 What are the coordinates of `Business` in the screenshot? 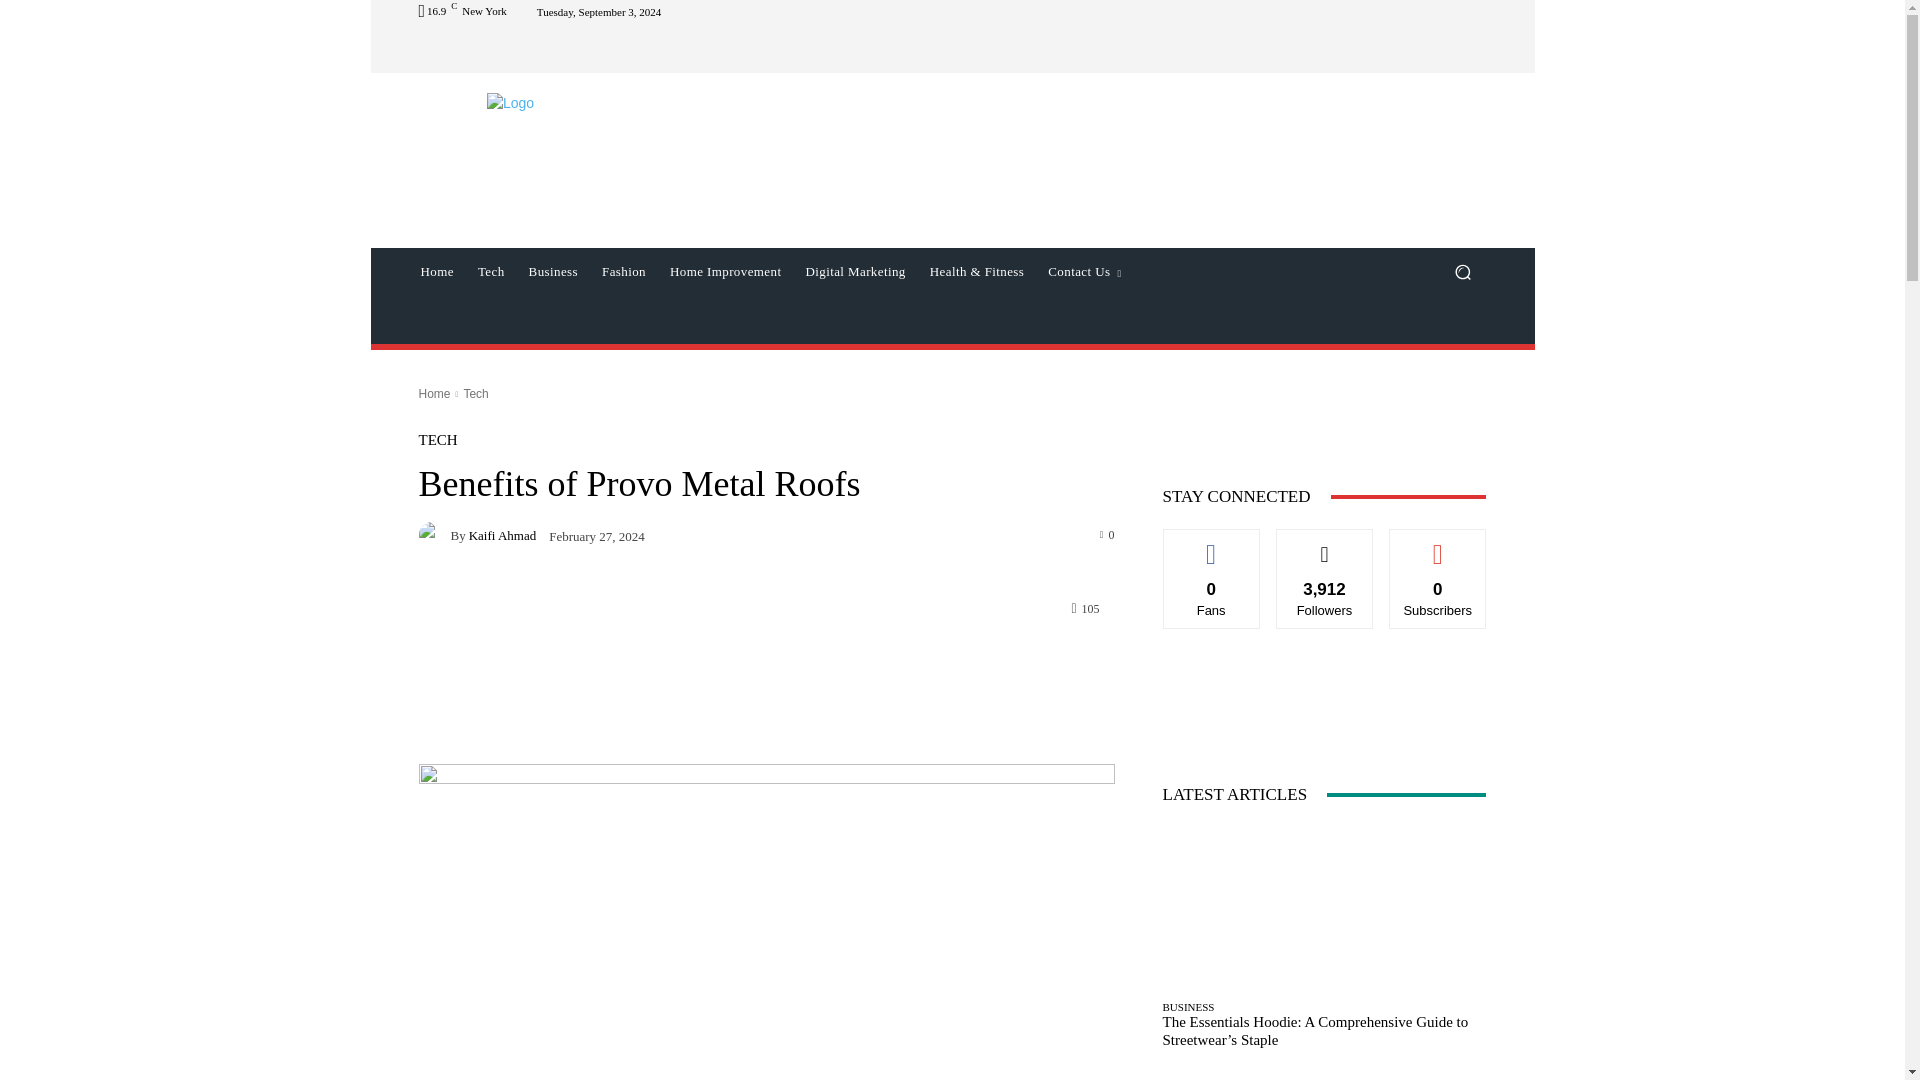 It's located at (552, 272).